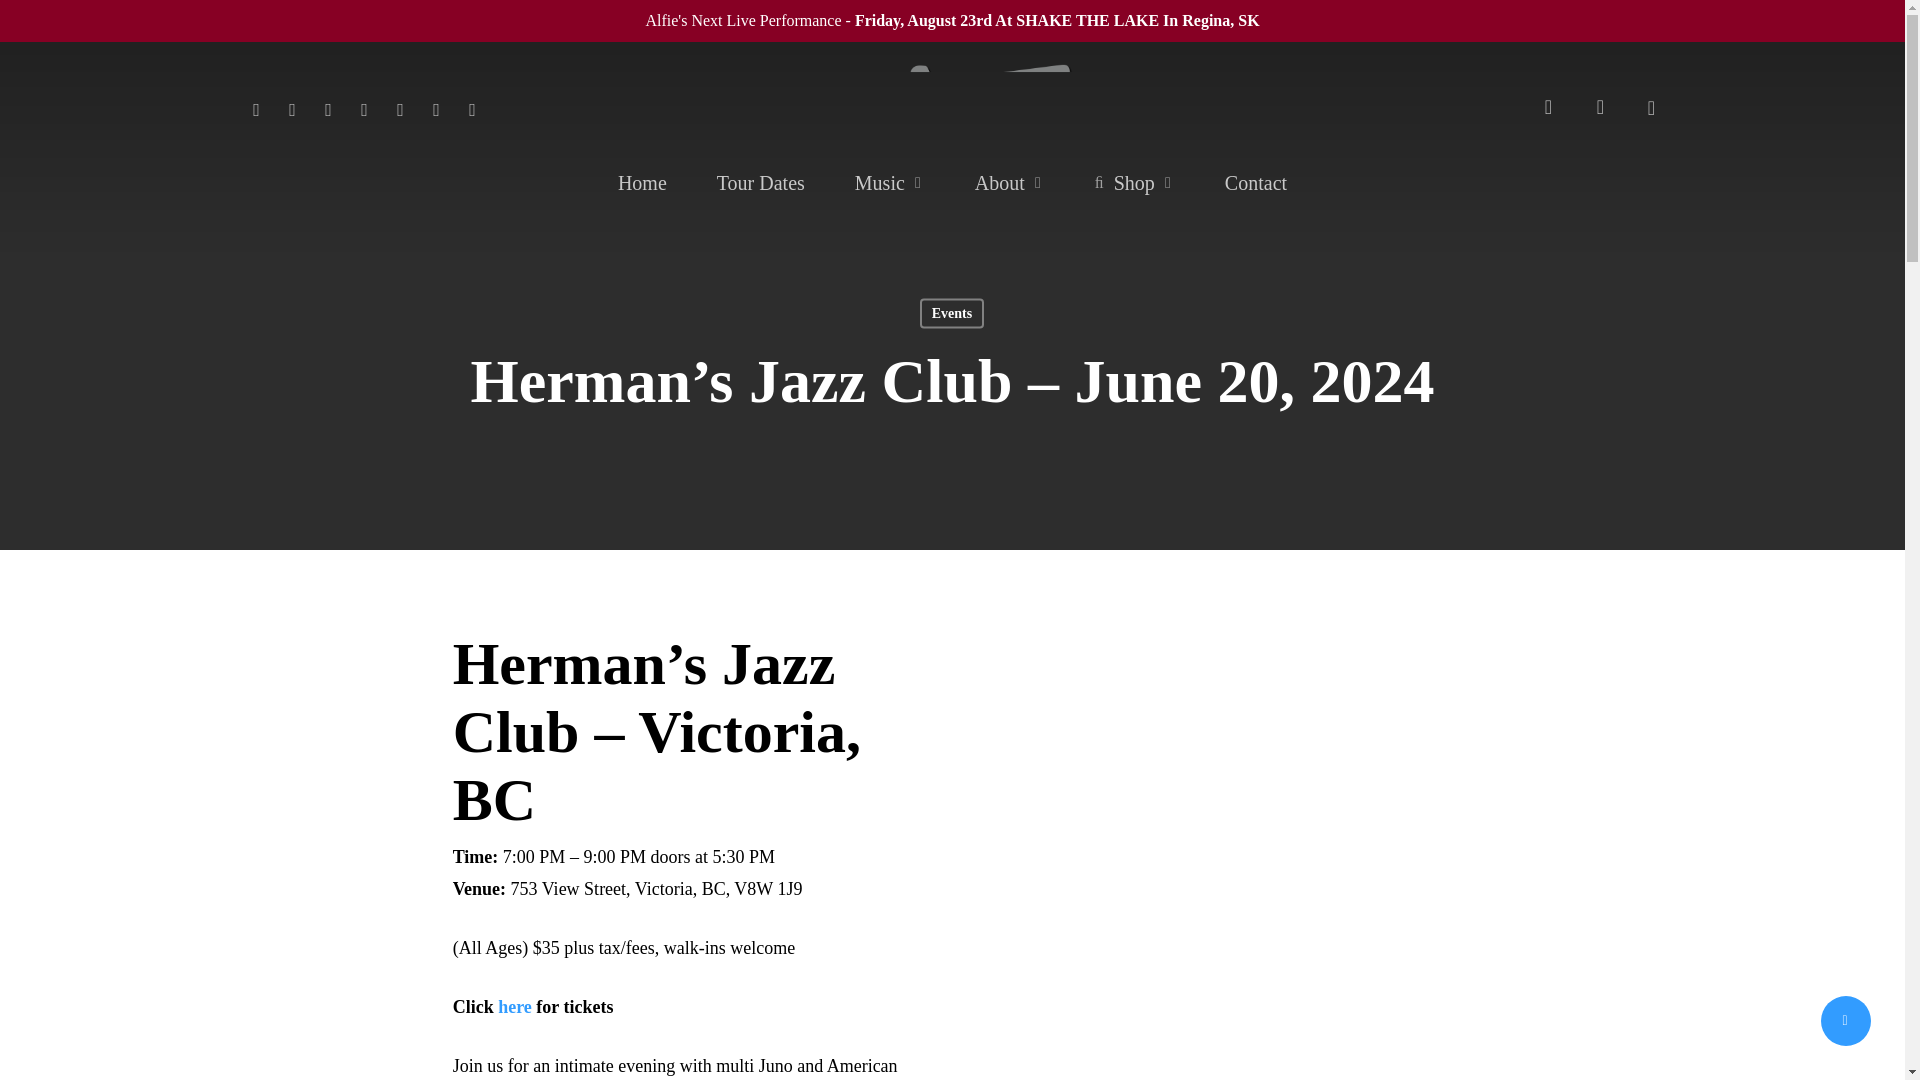 The height and width of the screenshot is (1080, 1920). What do you see at coordinates (256, 106) in the screenshot?
I see `Twitter` at bounding box center [256, 106].